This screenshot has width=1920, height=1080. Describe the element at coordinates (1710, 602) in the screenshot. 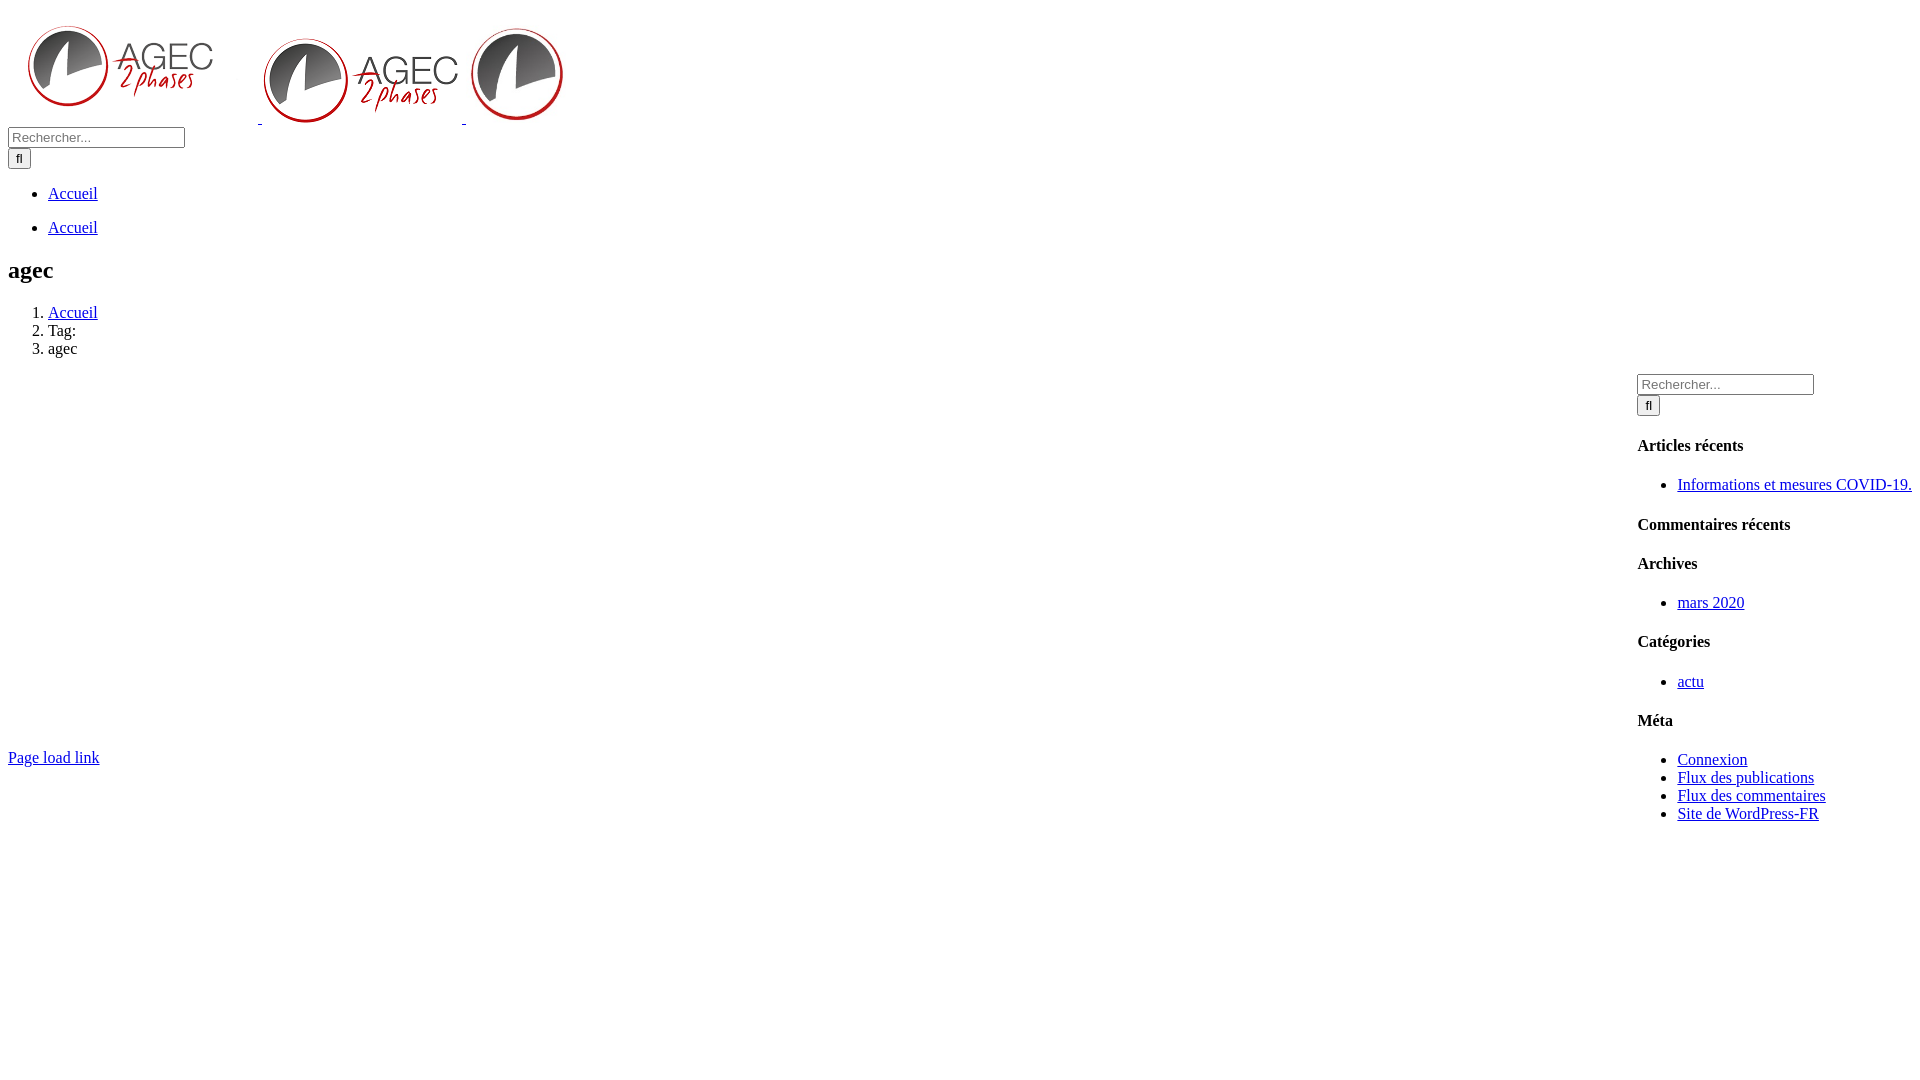

I see `mars 2020` at that location.